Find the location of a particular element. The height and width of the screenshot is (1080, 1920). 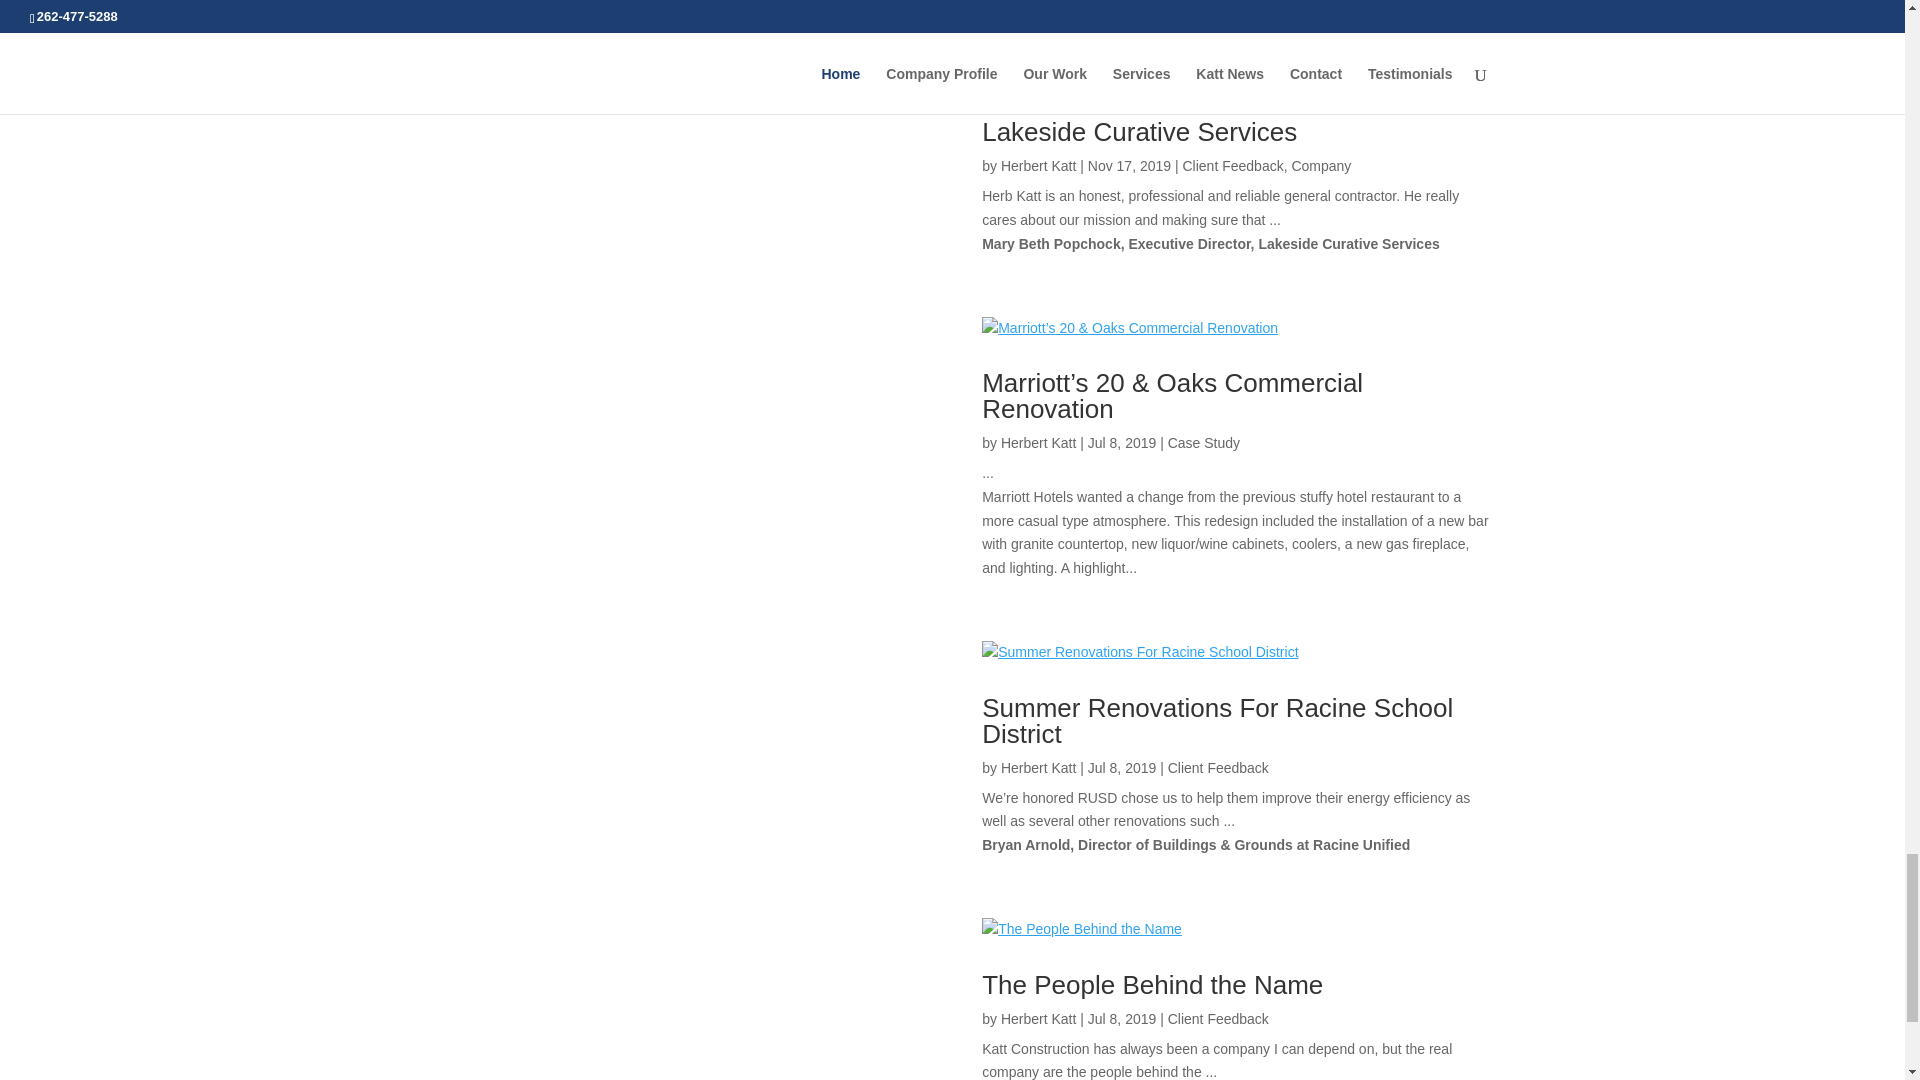

Posts by Herbert Katt is located at coordinates (1038, 768).